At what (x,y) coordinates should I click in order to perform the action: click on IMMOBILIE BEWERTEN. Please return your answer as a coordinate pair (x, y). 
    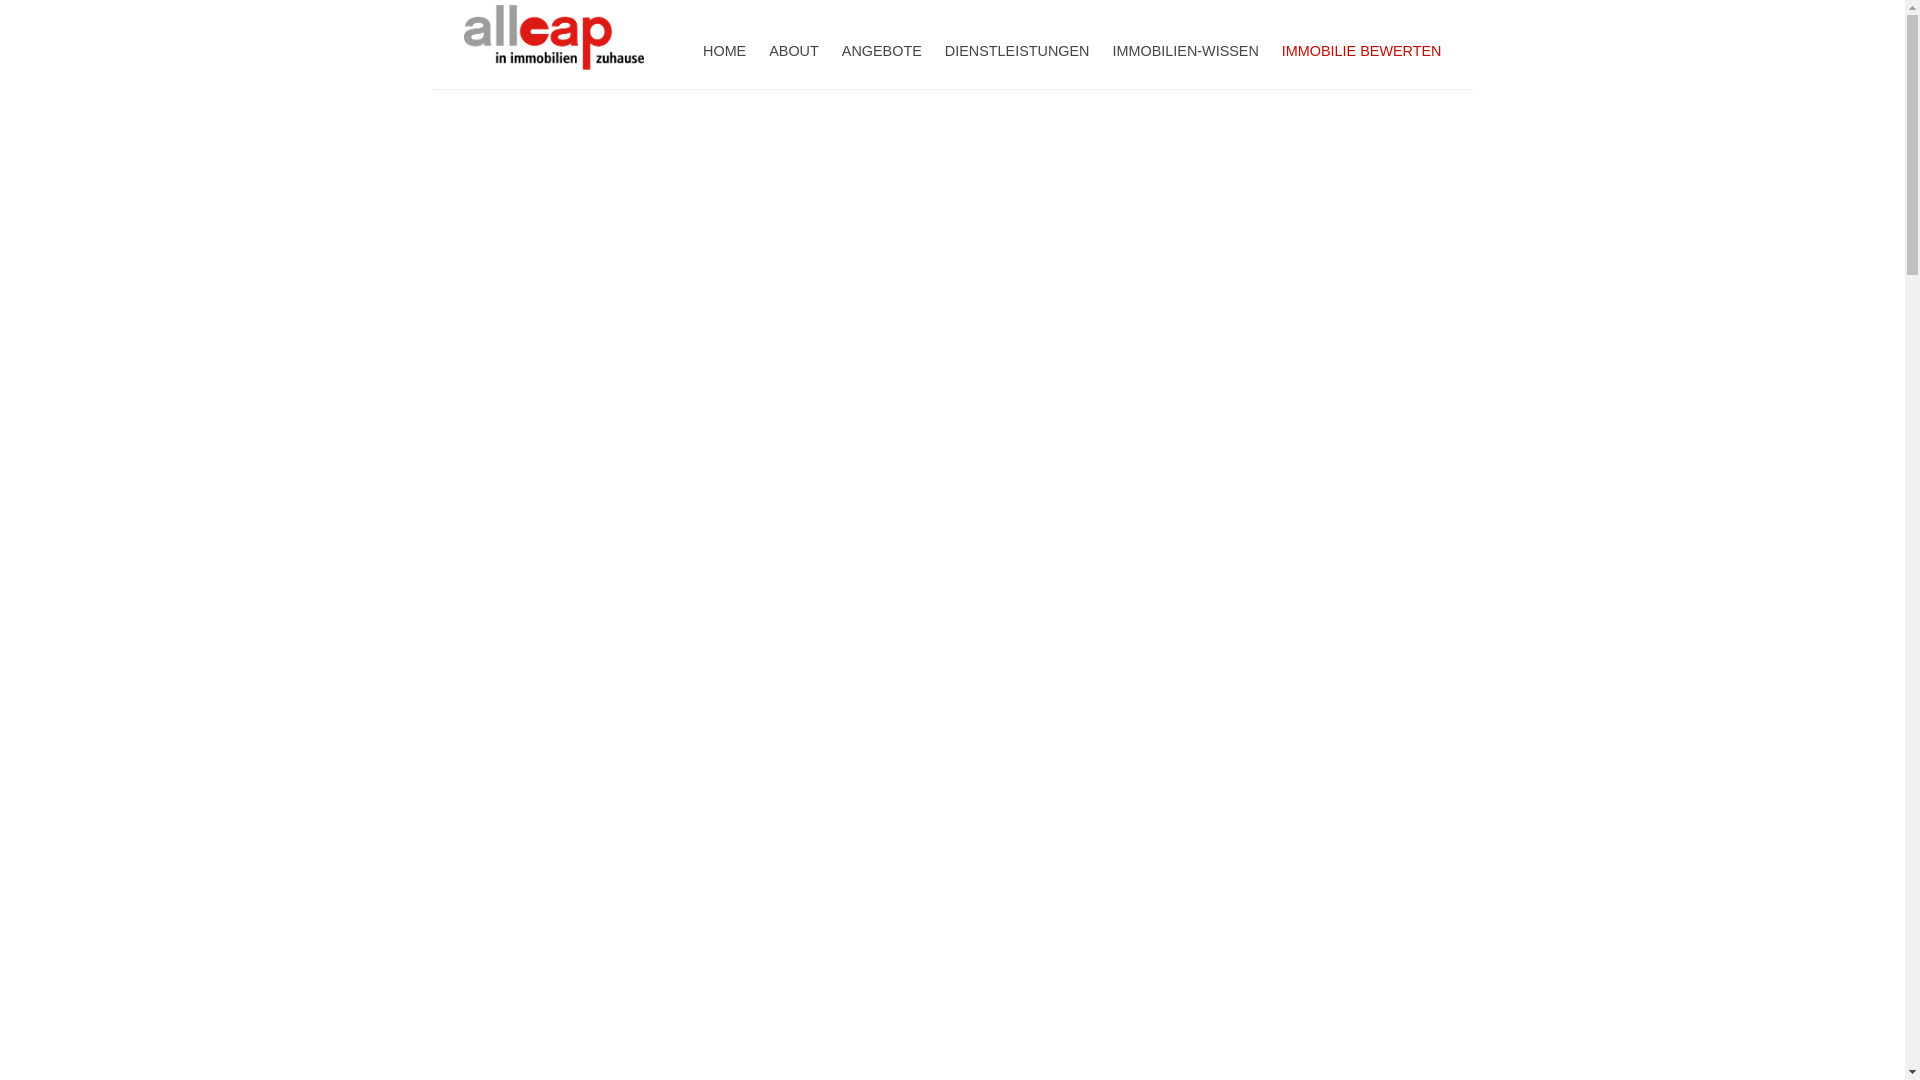
    Looking at the image, I should click on (1362, 48).